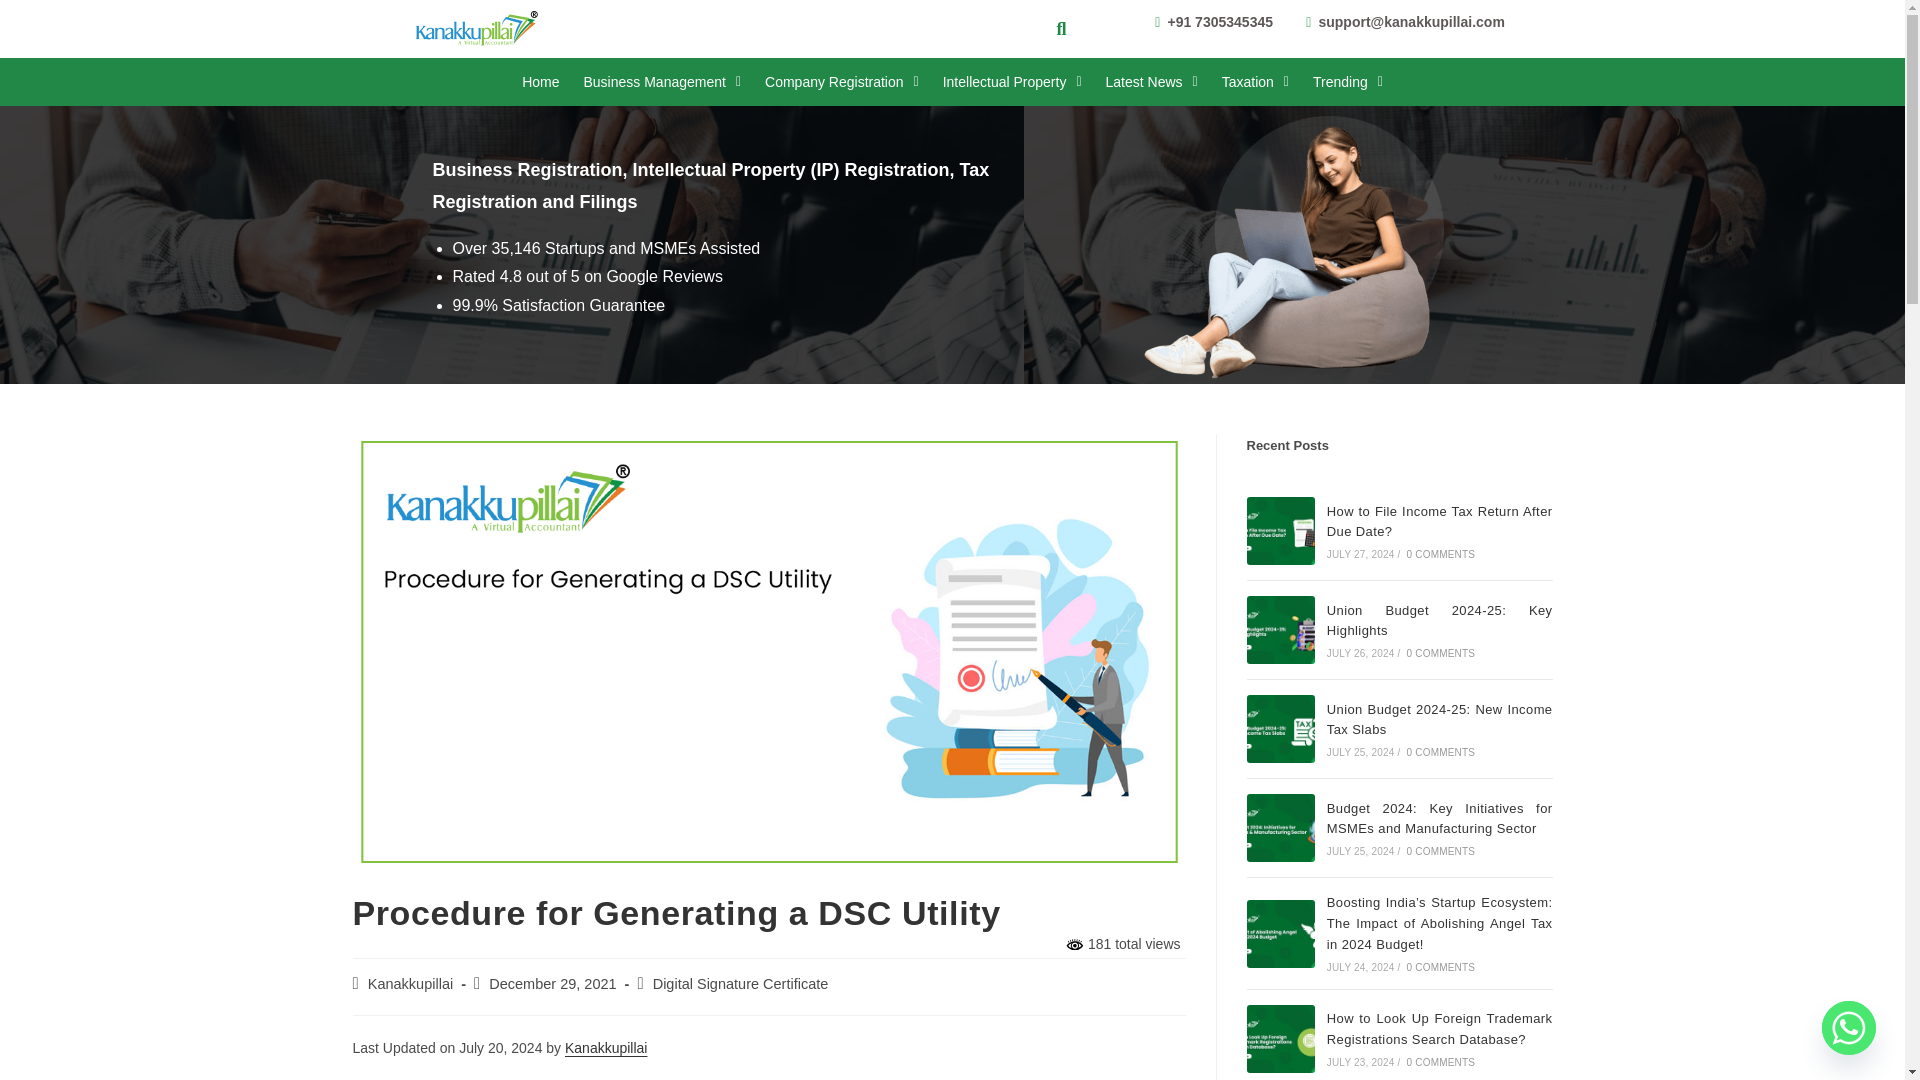 This screenshot has width=1920, height=1080. Describe the element at coordinates (1280, 530) in the screenshot. I see `How to File Income Tax Return After Due Date?` at that location.